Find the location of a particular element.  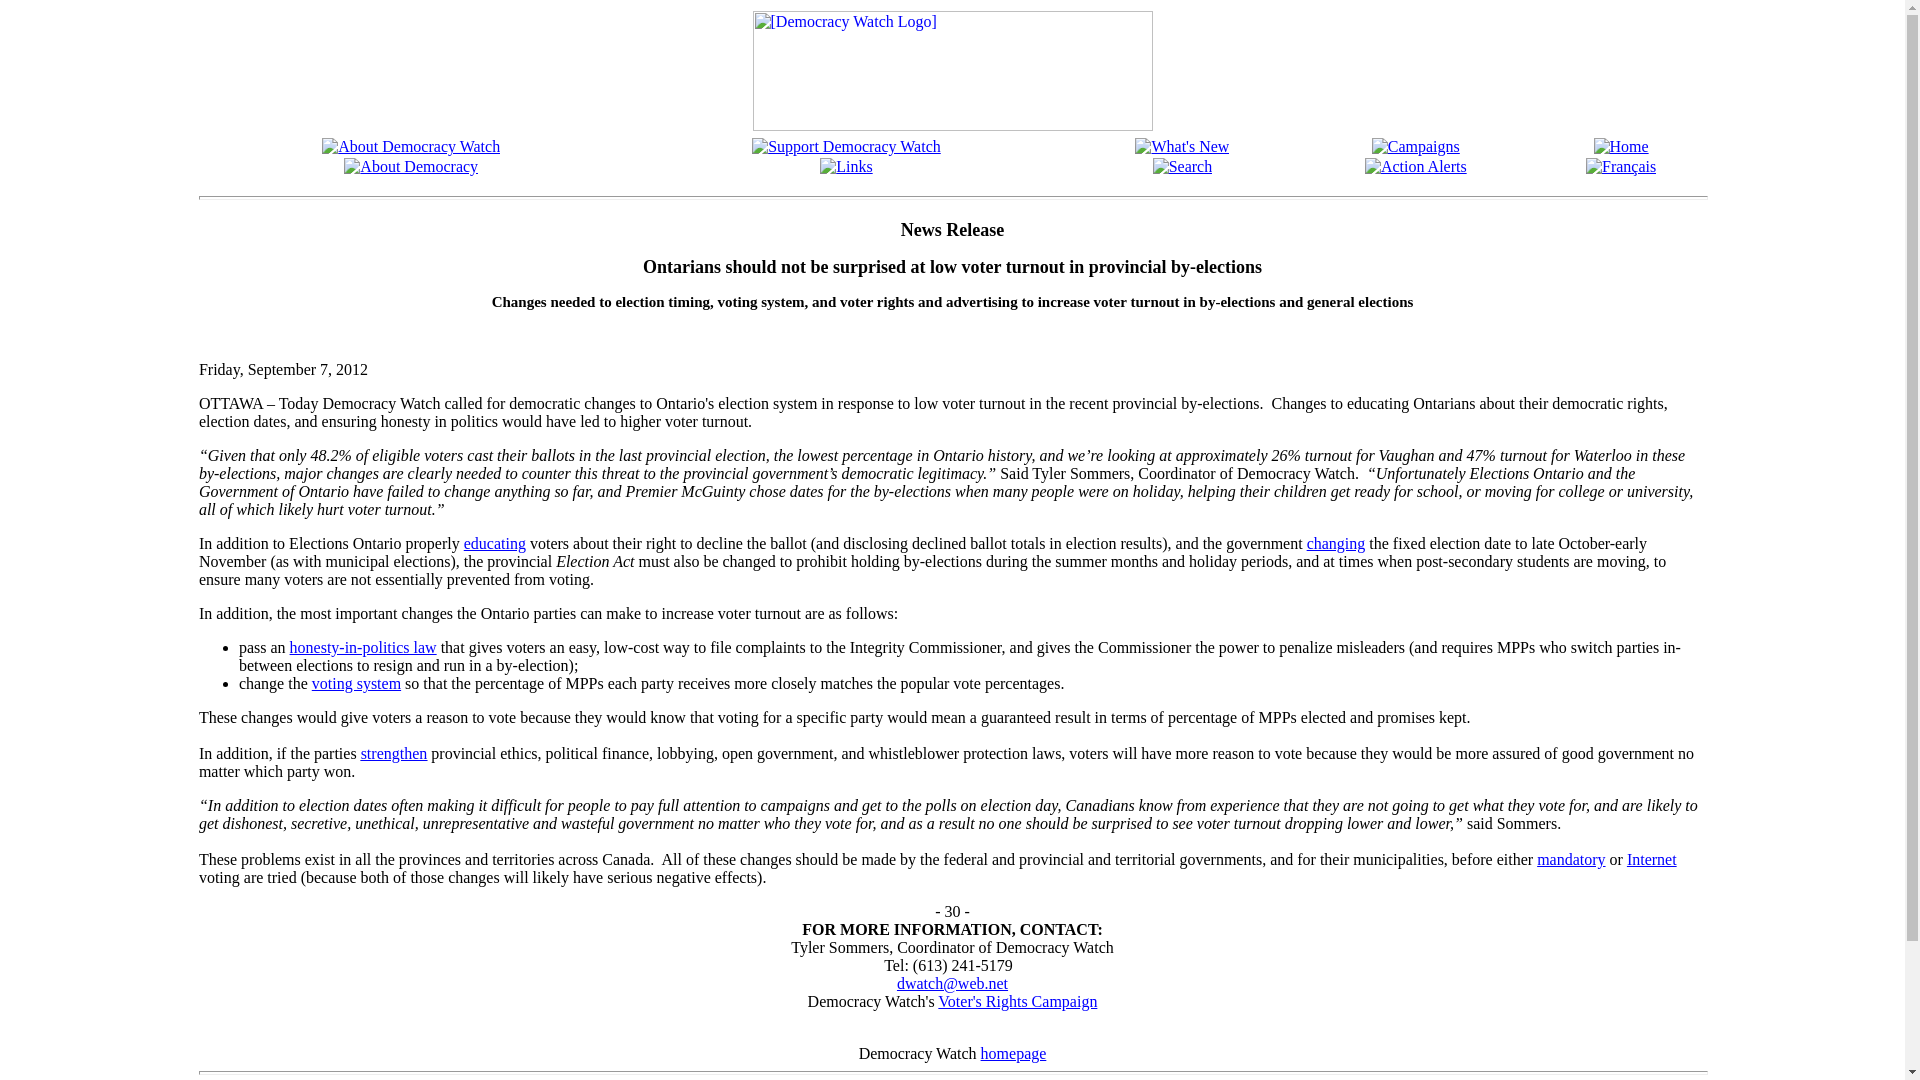

homepage is located at coordinates (1014, 1053).